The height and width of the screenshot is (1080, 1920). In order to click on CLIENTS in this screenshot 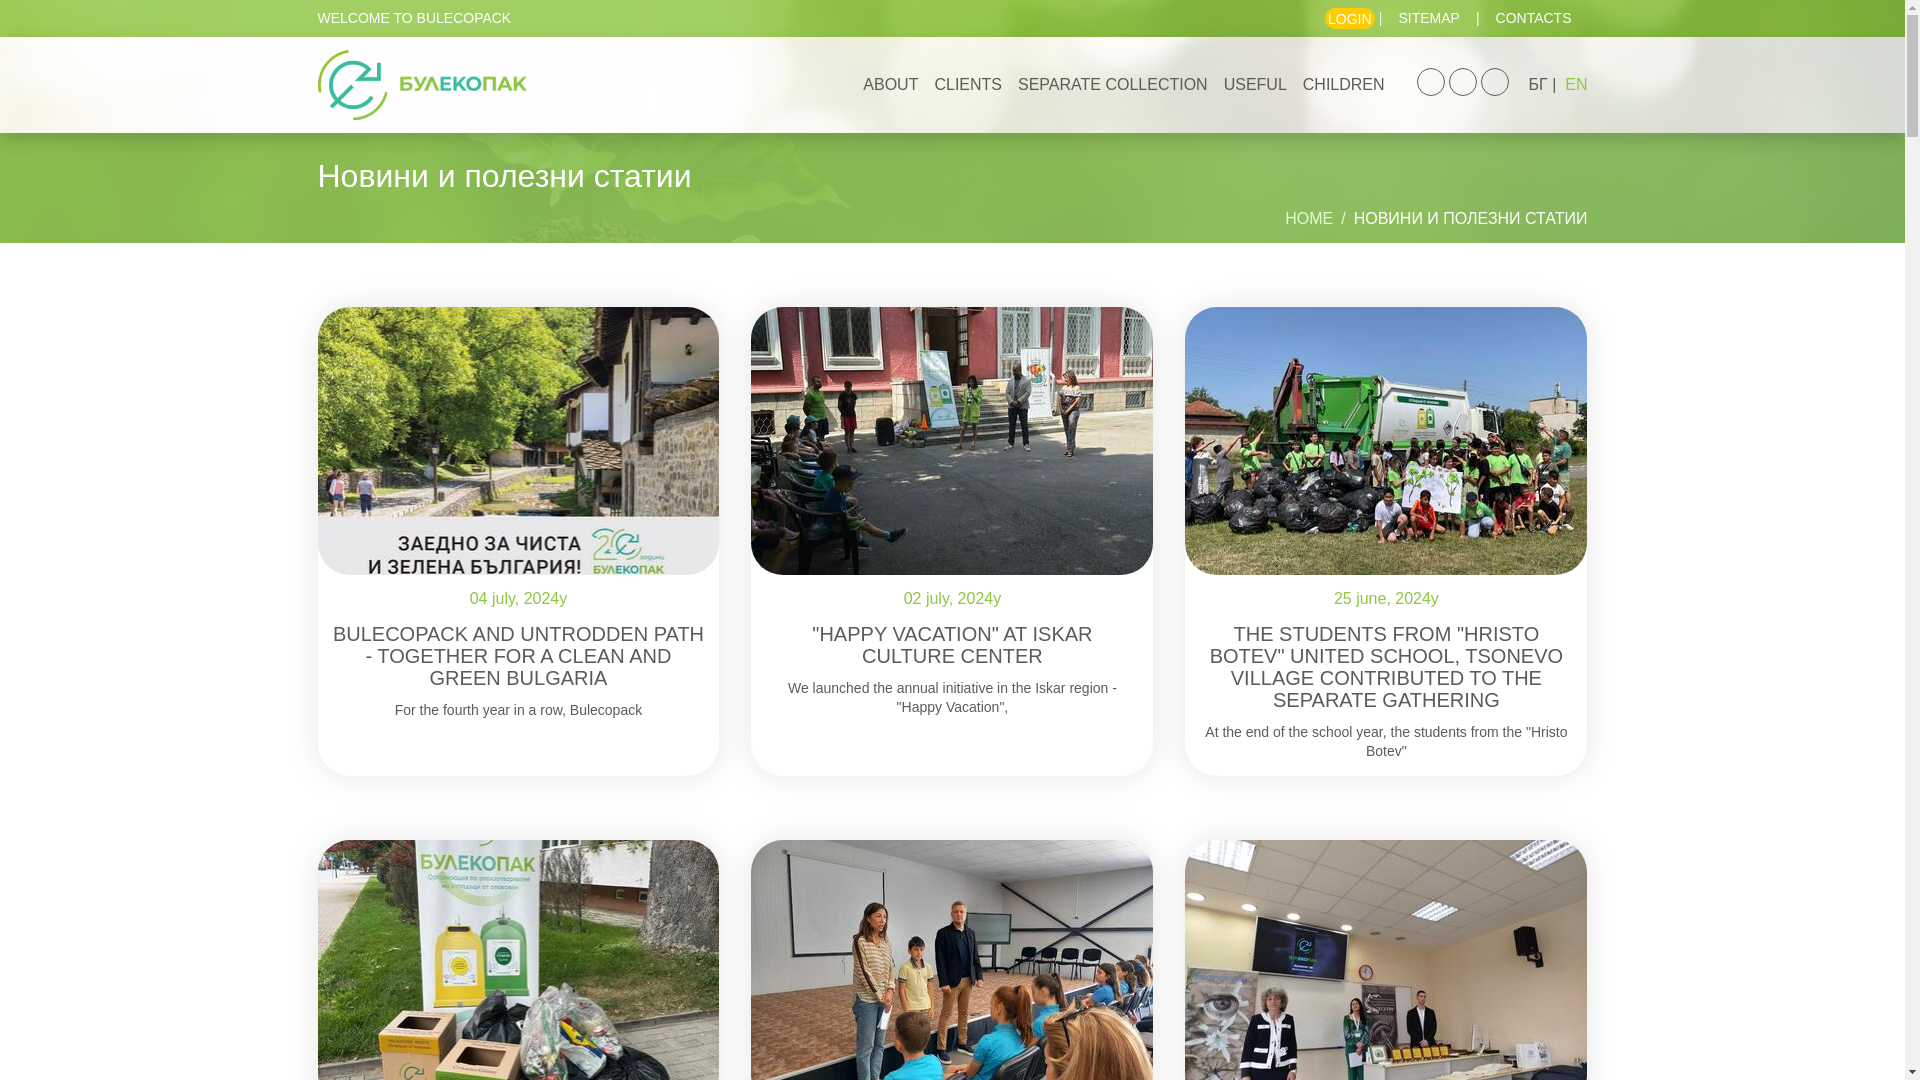, I will do `click(968, 84)`.